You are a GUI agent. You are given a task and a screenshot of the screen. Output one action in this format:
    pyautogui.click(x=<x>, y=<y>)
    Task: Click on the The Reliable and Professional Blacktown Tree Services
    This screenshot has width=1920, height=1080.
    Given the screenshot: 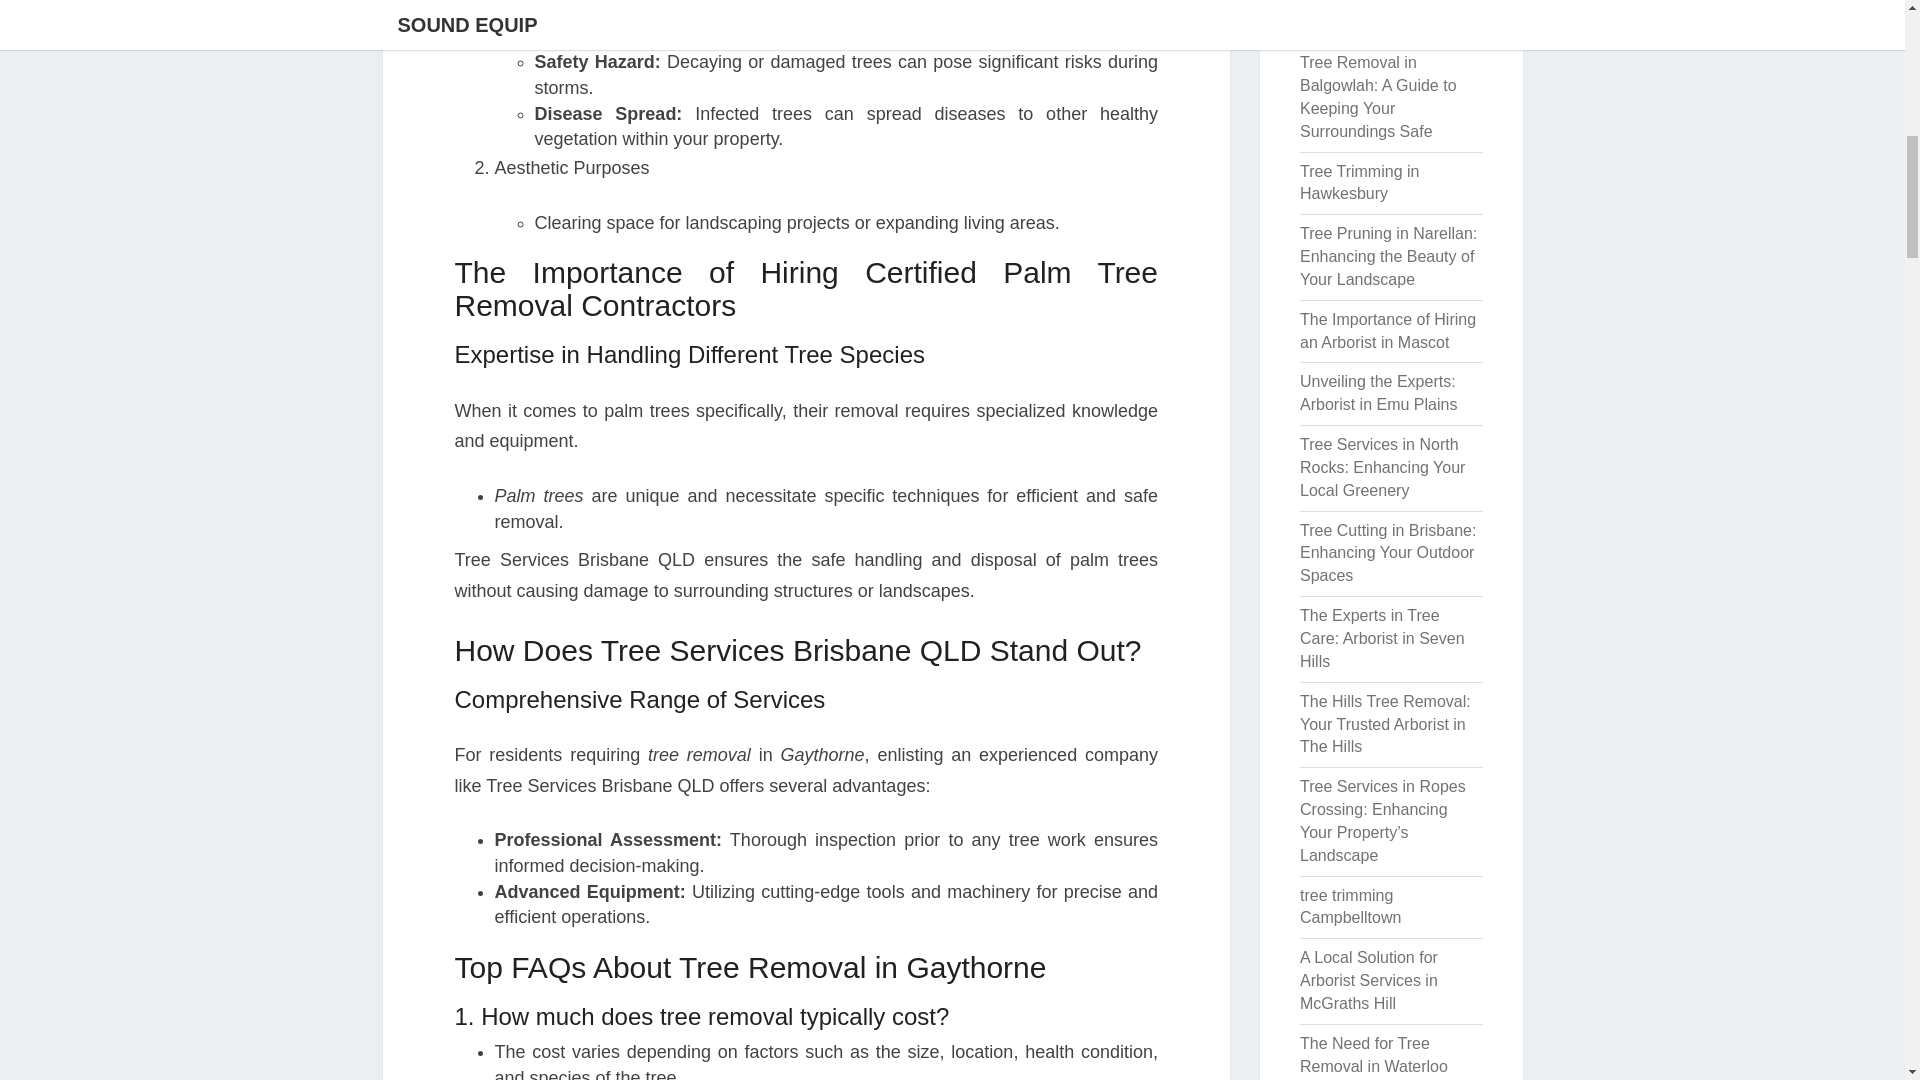 What is the action you would take?
    pyautogui.click(x=1382, y=16)
    